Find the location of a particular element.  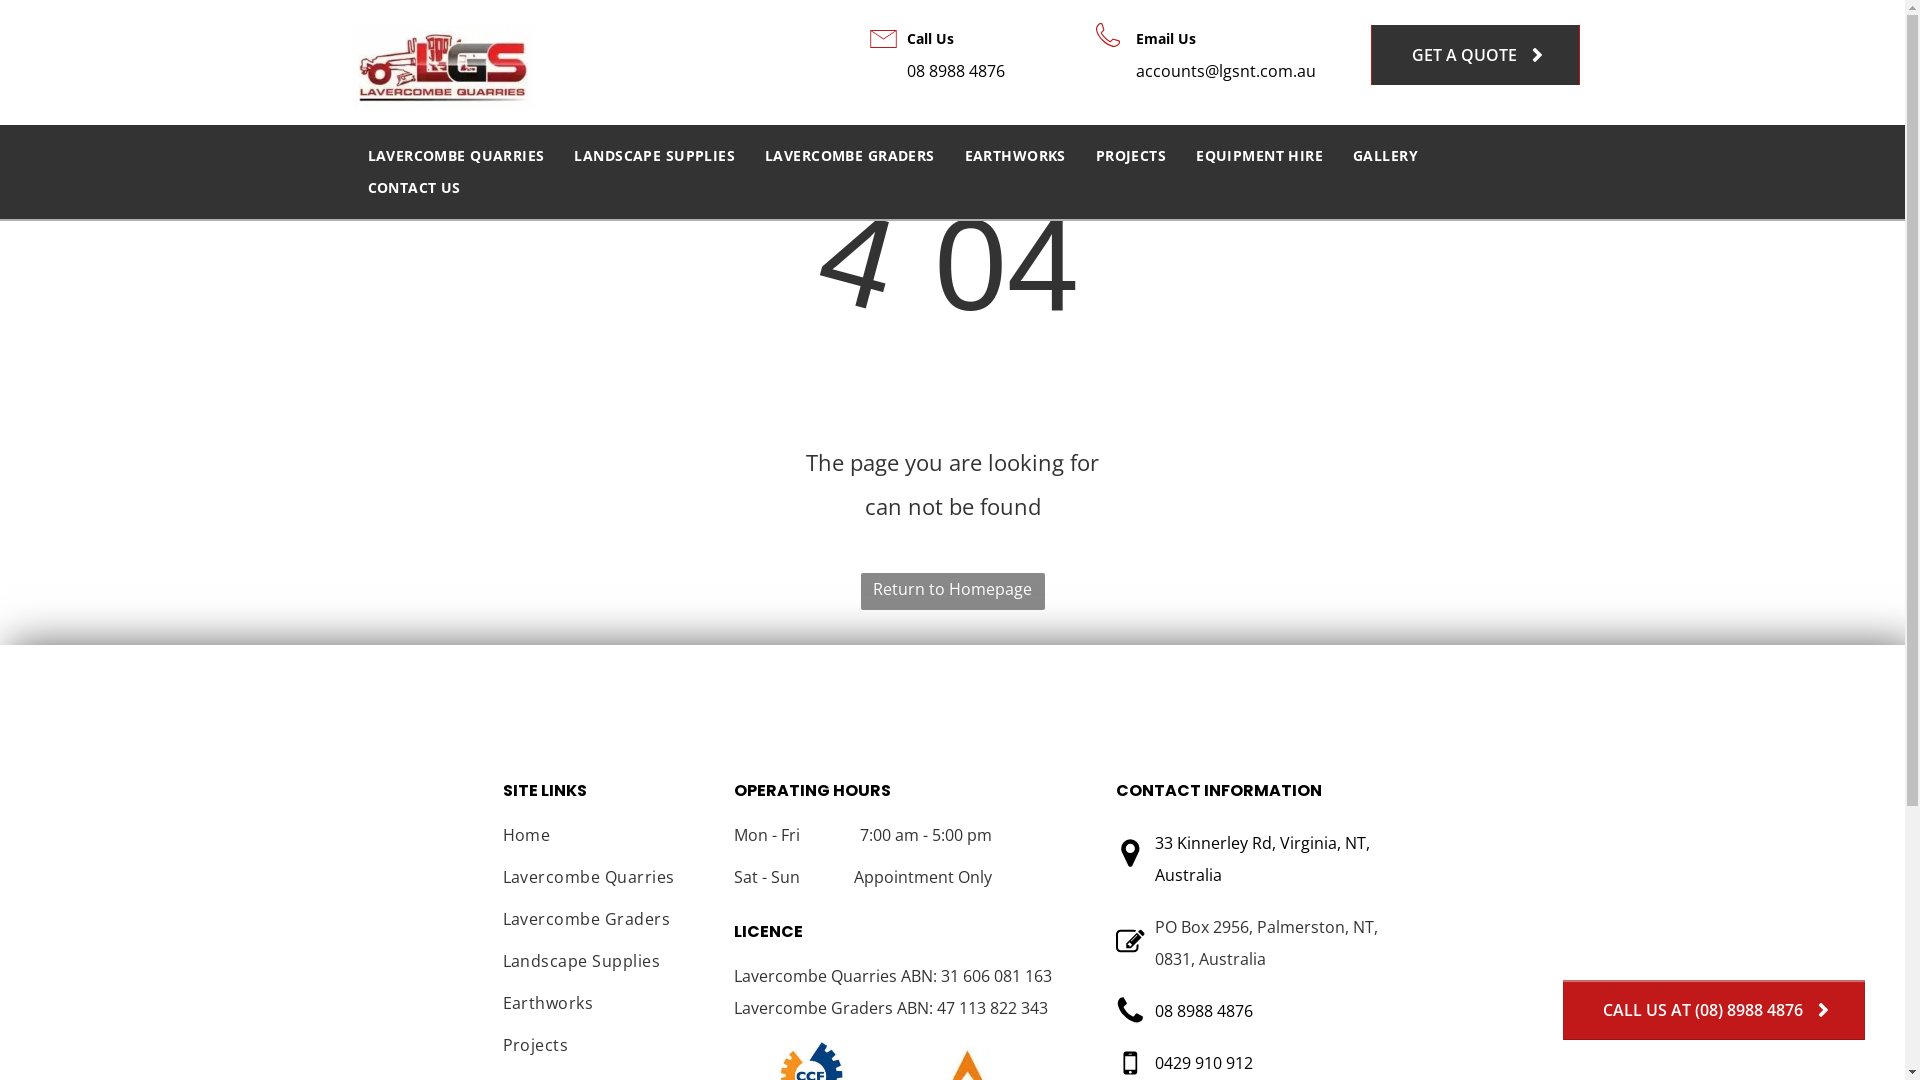

GET A QUOTE is located at coordinates (1474, 55).